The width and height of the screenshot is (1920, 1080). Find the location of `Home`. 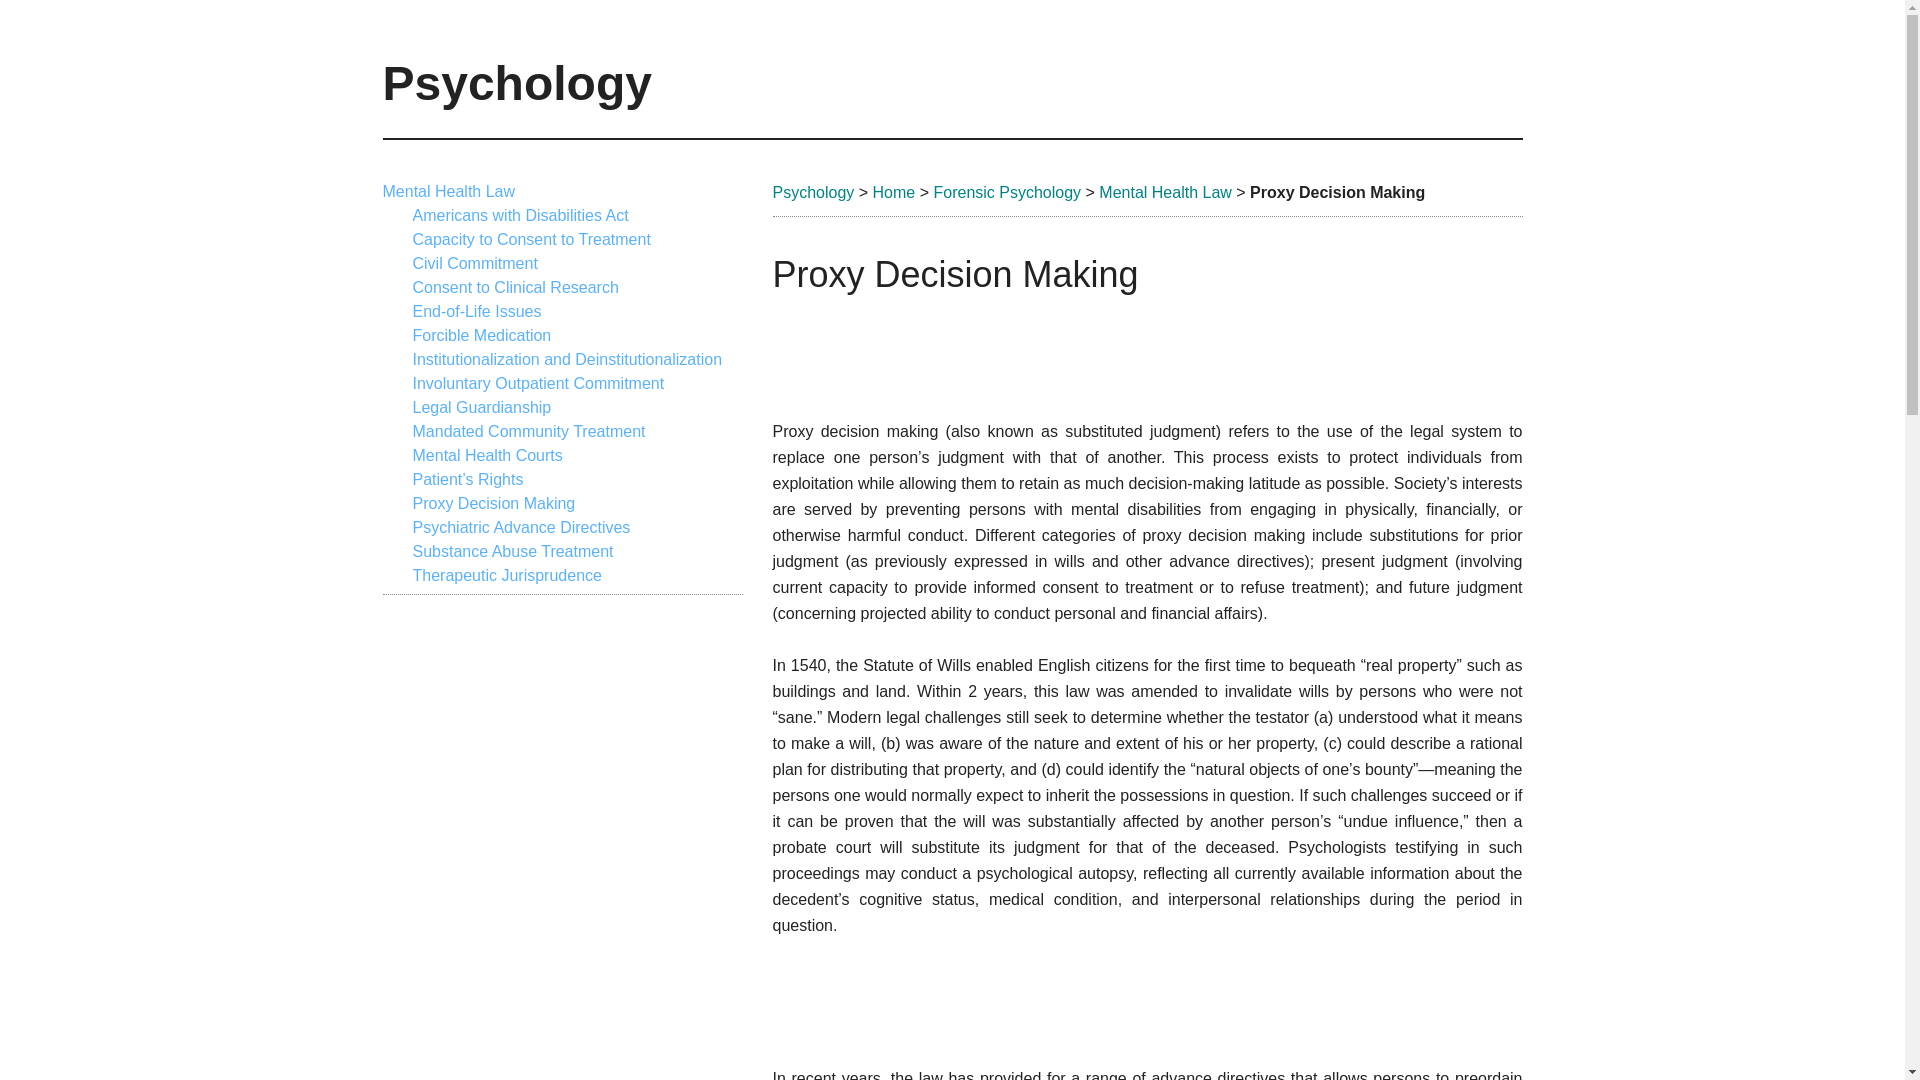

Home is located at coordinates (894, 192).